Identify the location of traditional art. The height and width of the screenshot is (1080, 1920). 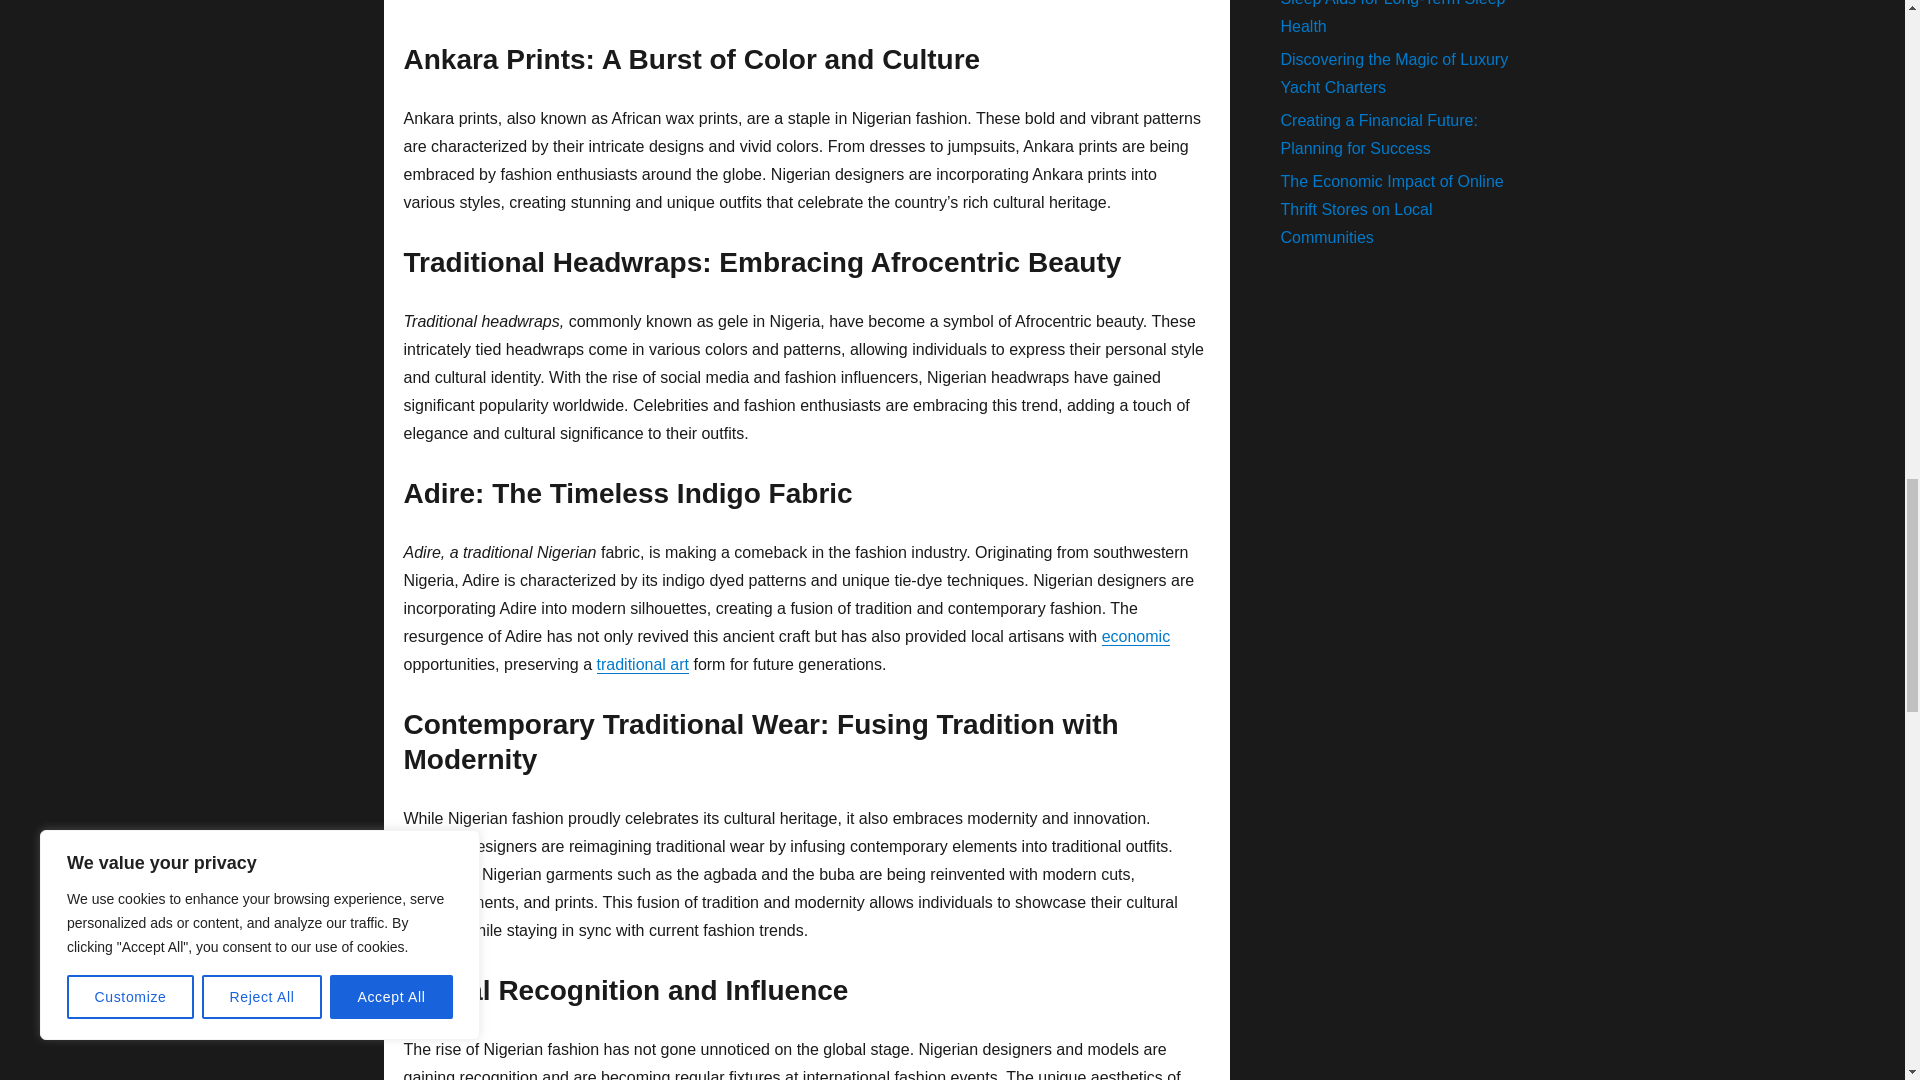
(642, 664).